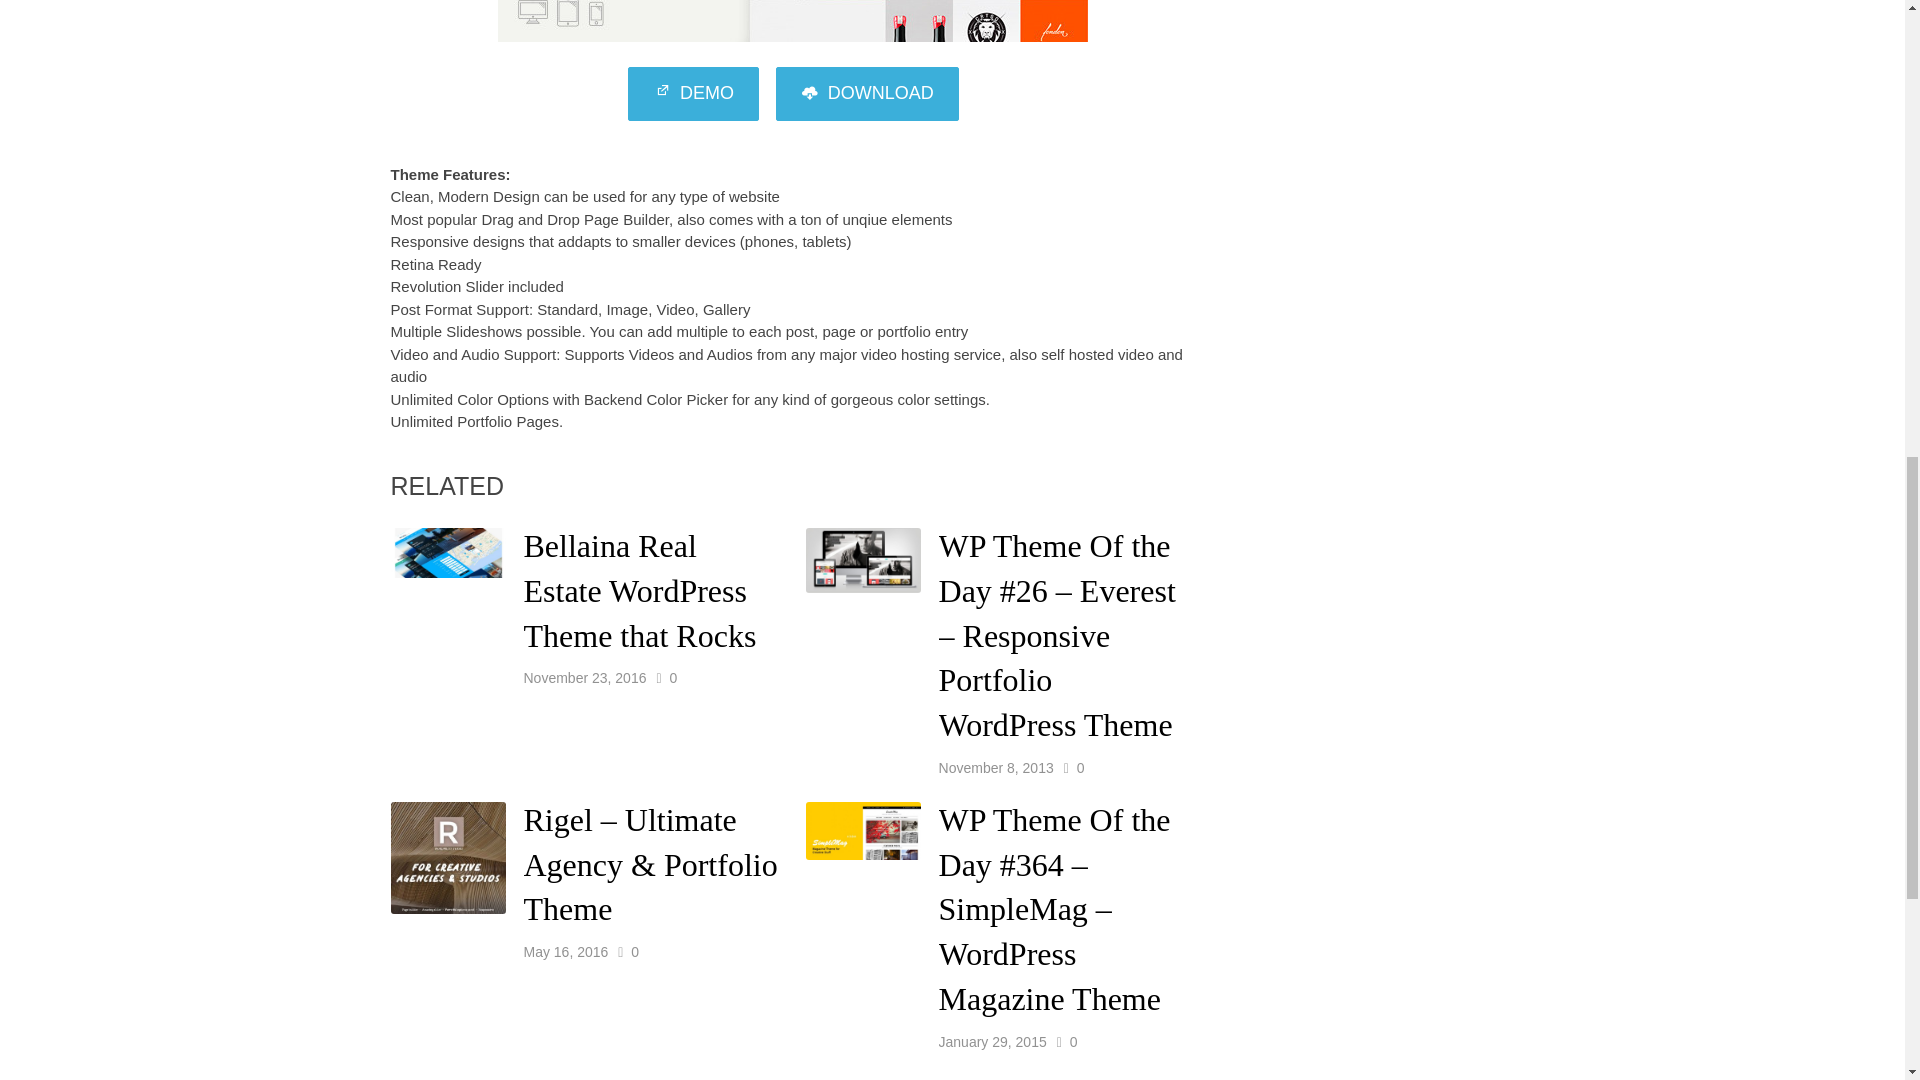 This screenshot has width=1920, height=1080. What do you see at coordinates (866, 93) in the screenshot?
I see `DOWNLOAD` at bounding box center [866, 93].